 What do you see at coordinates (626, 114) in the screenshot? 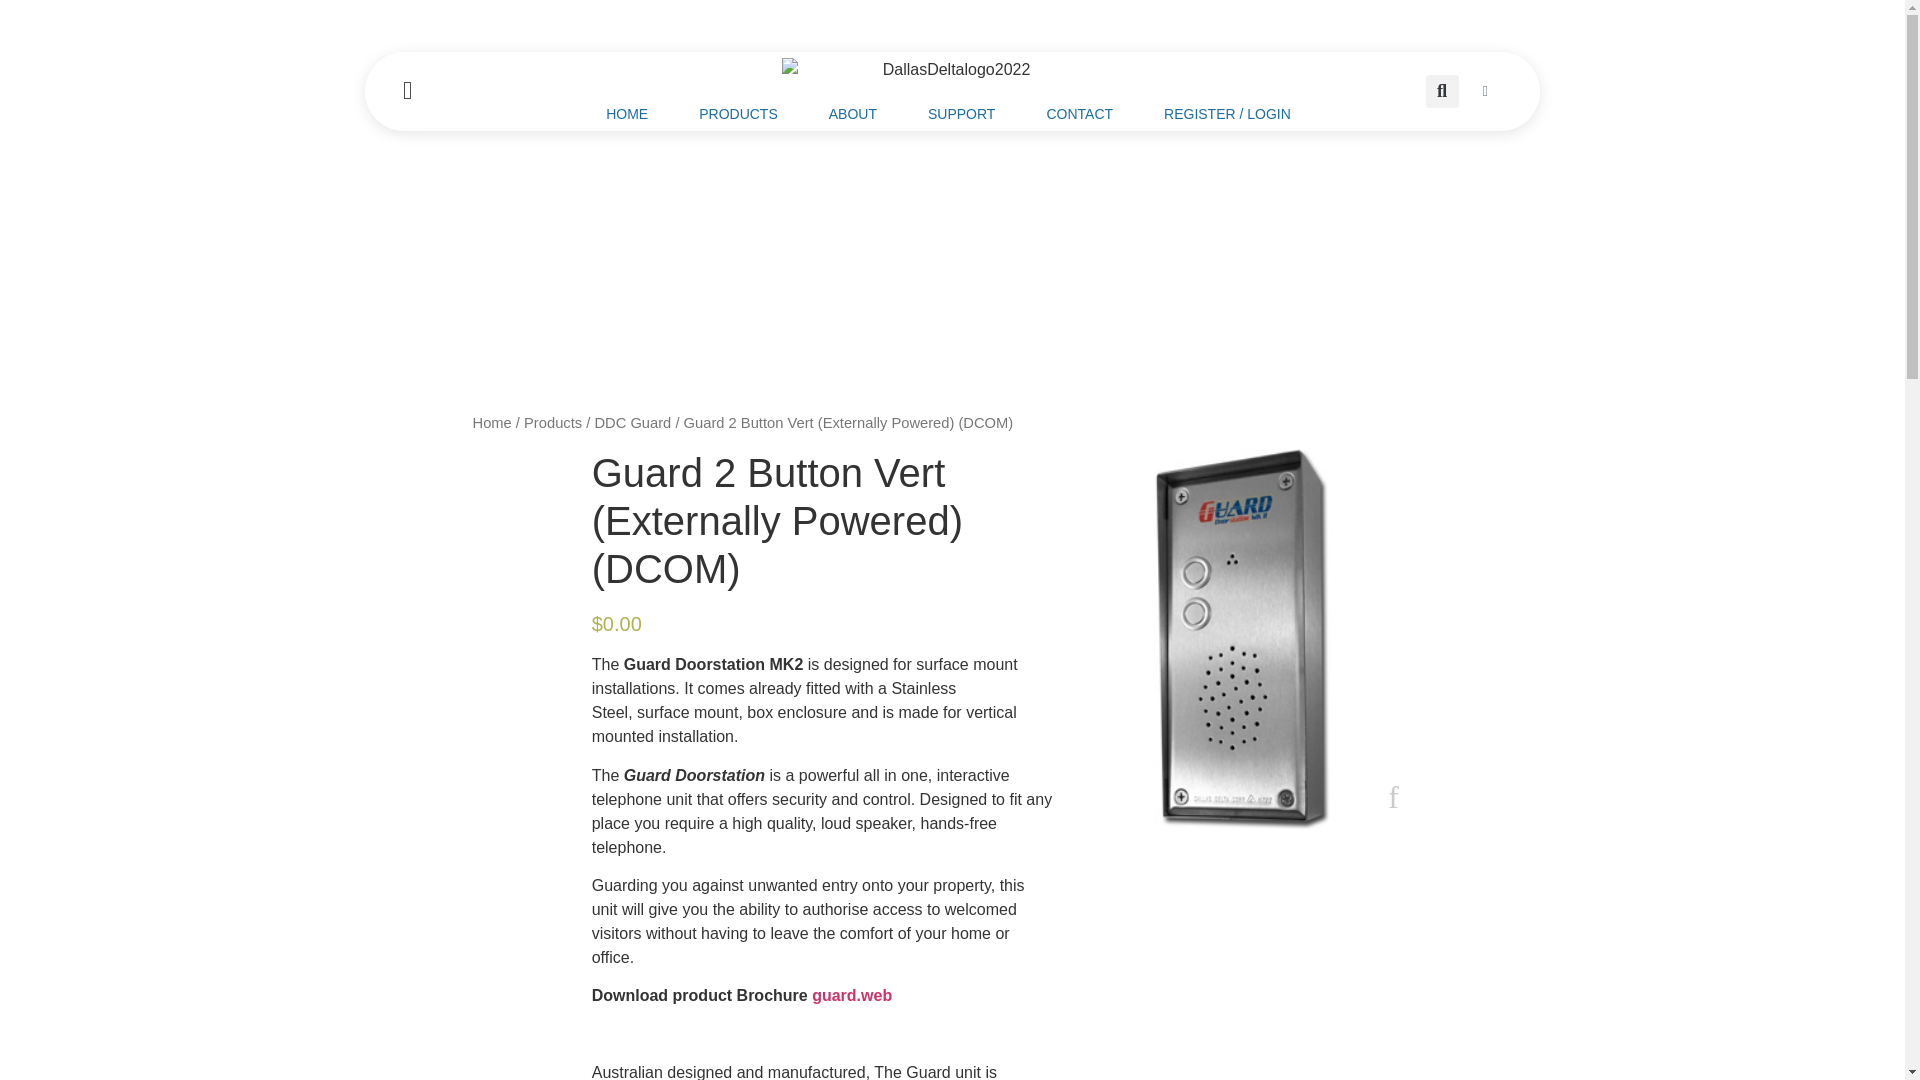
I see `HOME` at bounding box center [626, 114].